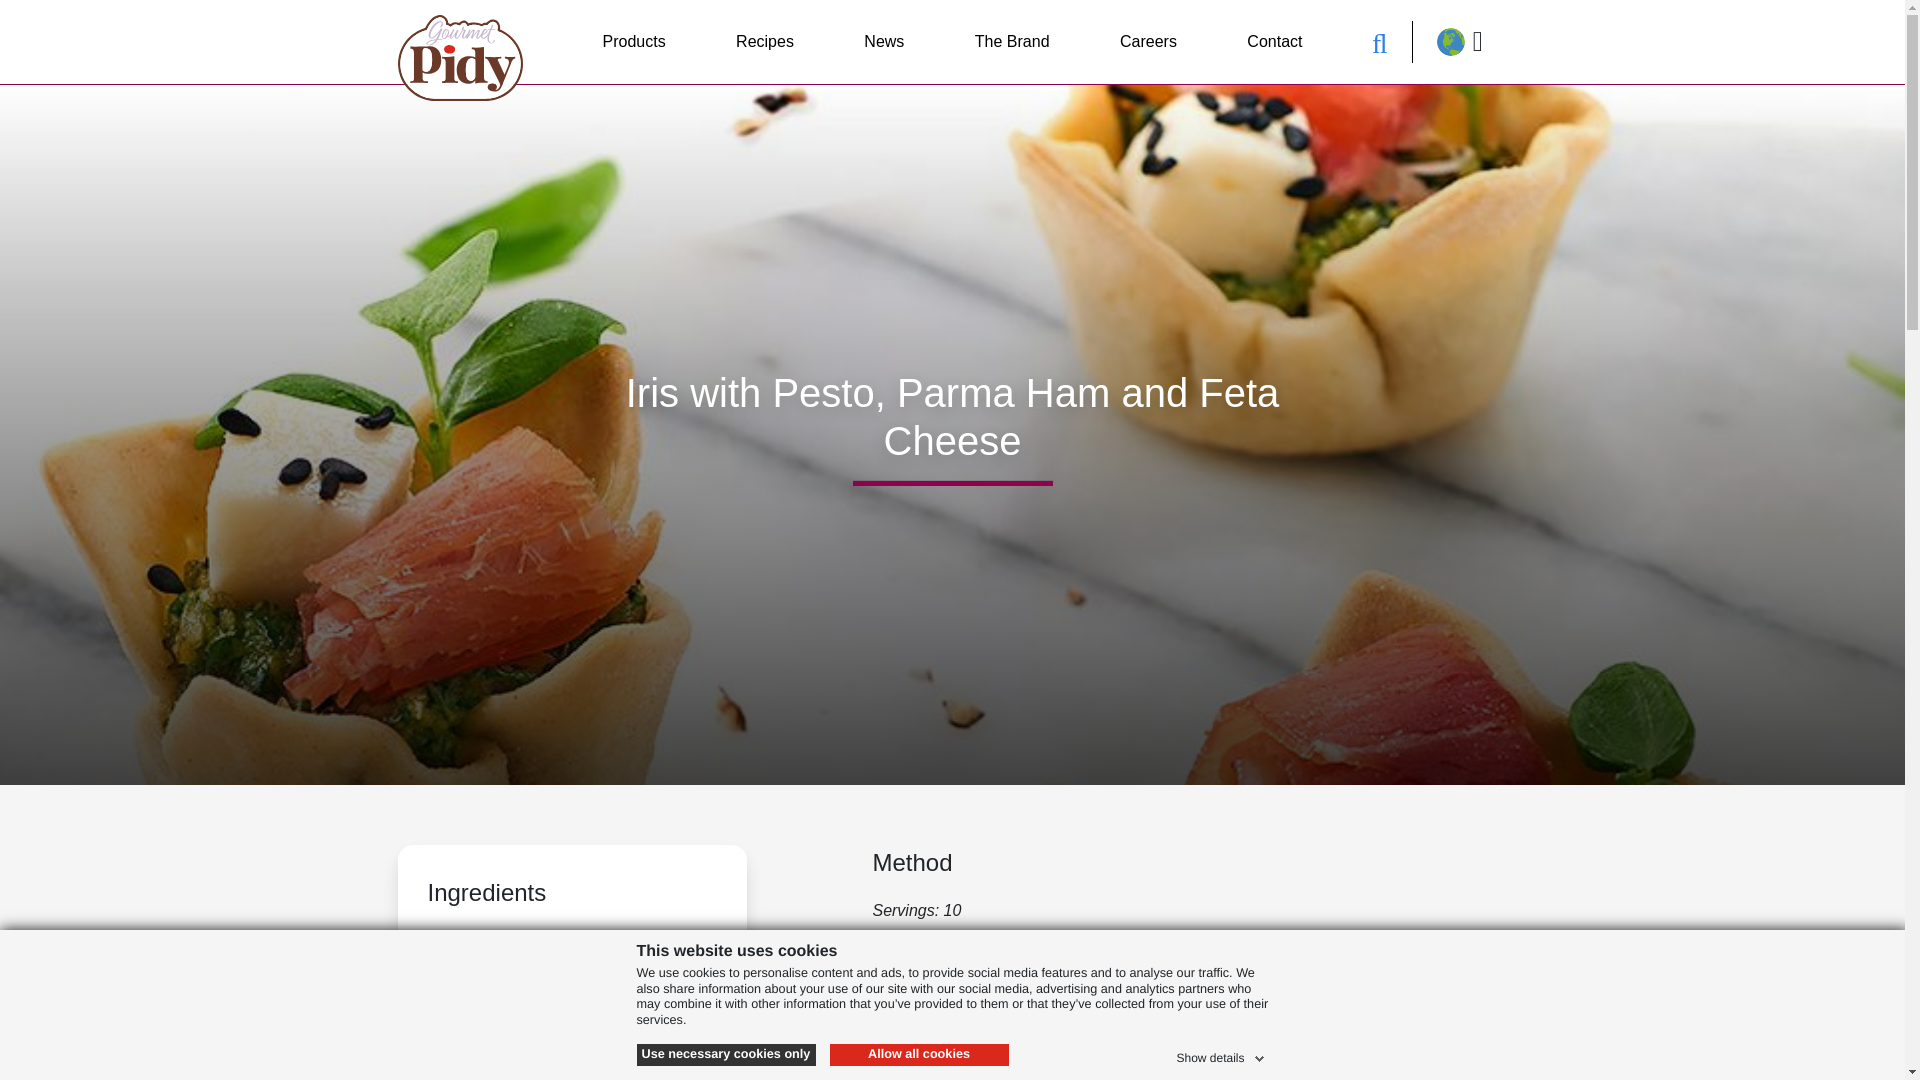  Describe the element at coordinates (724, 1054) in the screenshot. I see `Use necessary cookies only` at that location.